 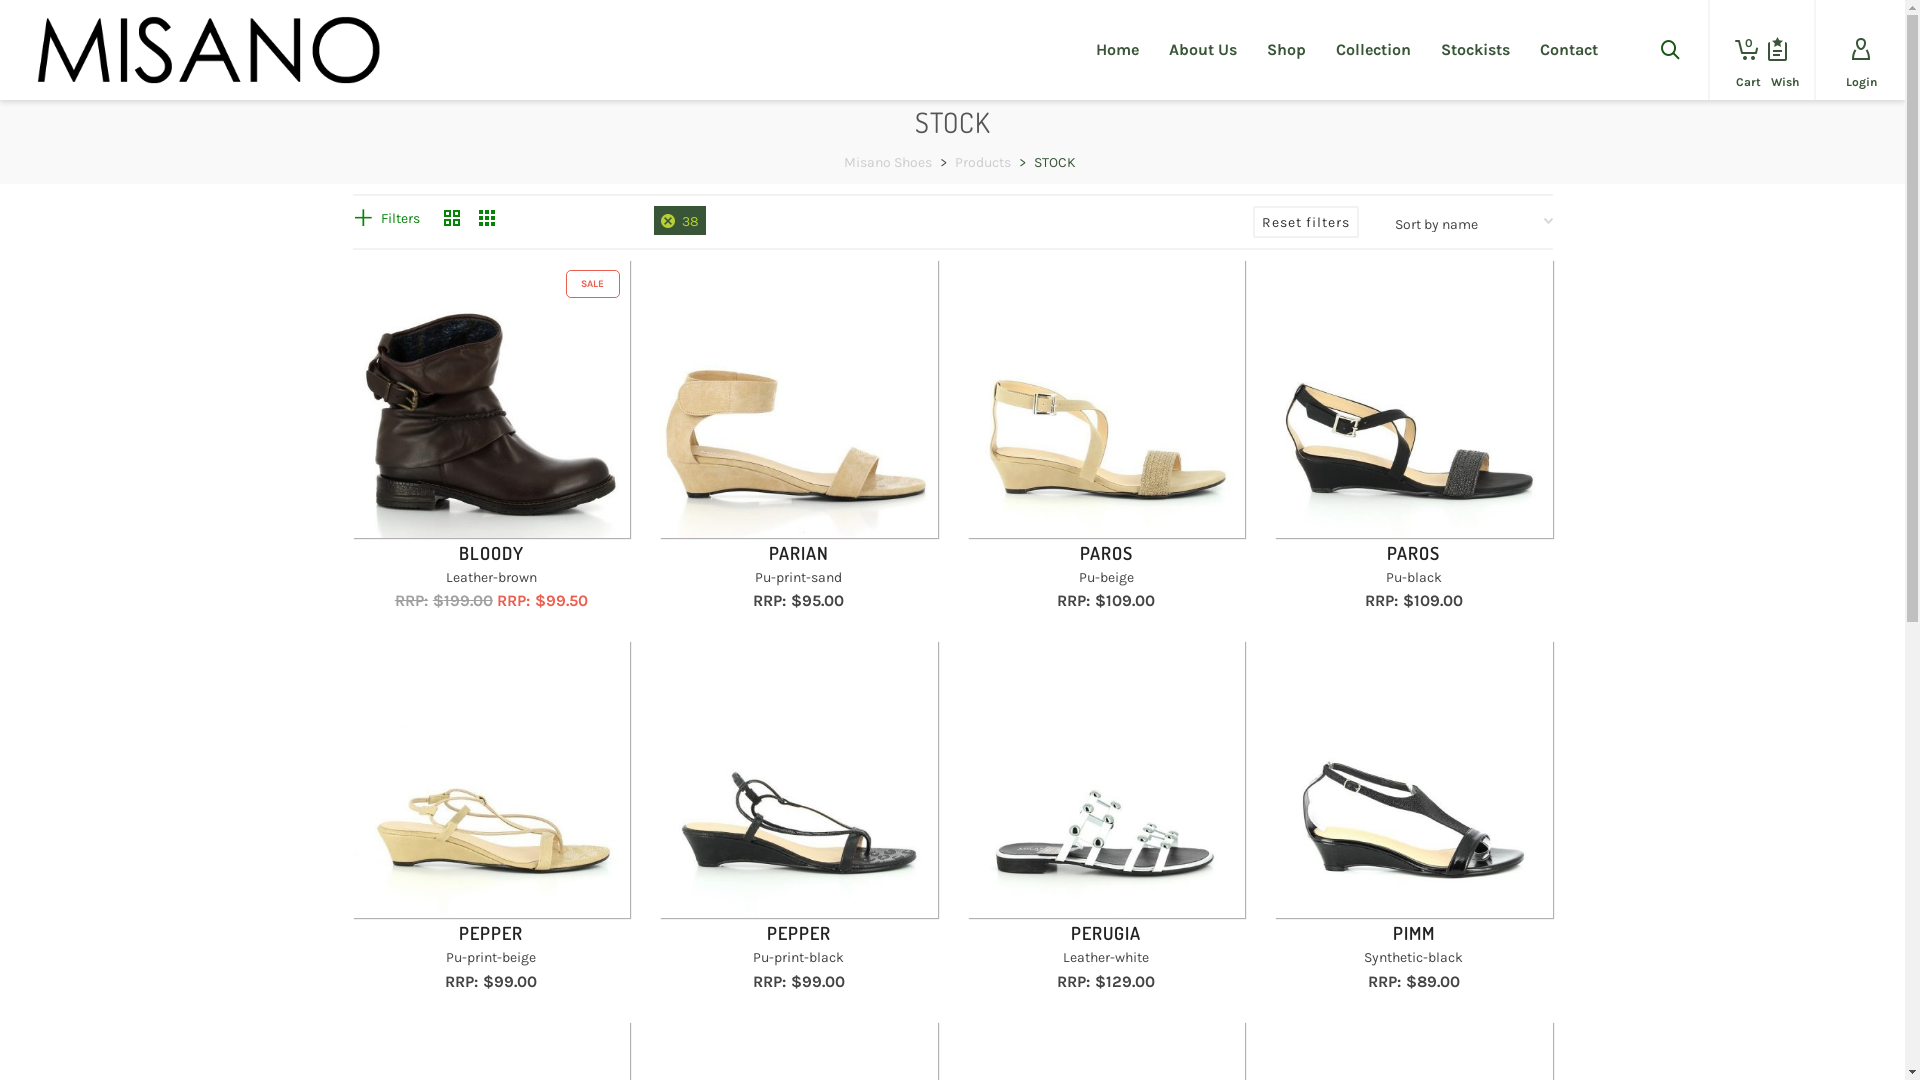 What do you see at coordinates (888, 162) in the screenshot?
I see `Misano Shoes` at bounding box center [888, 162].